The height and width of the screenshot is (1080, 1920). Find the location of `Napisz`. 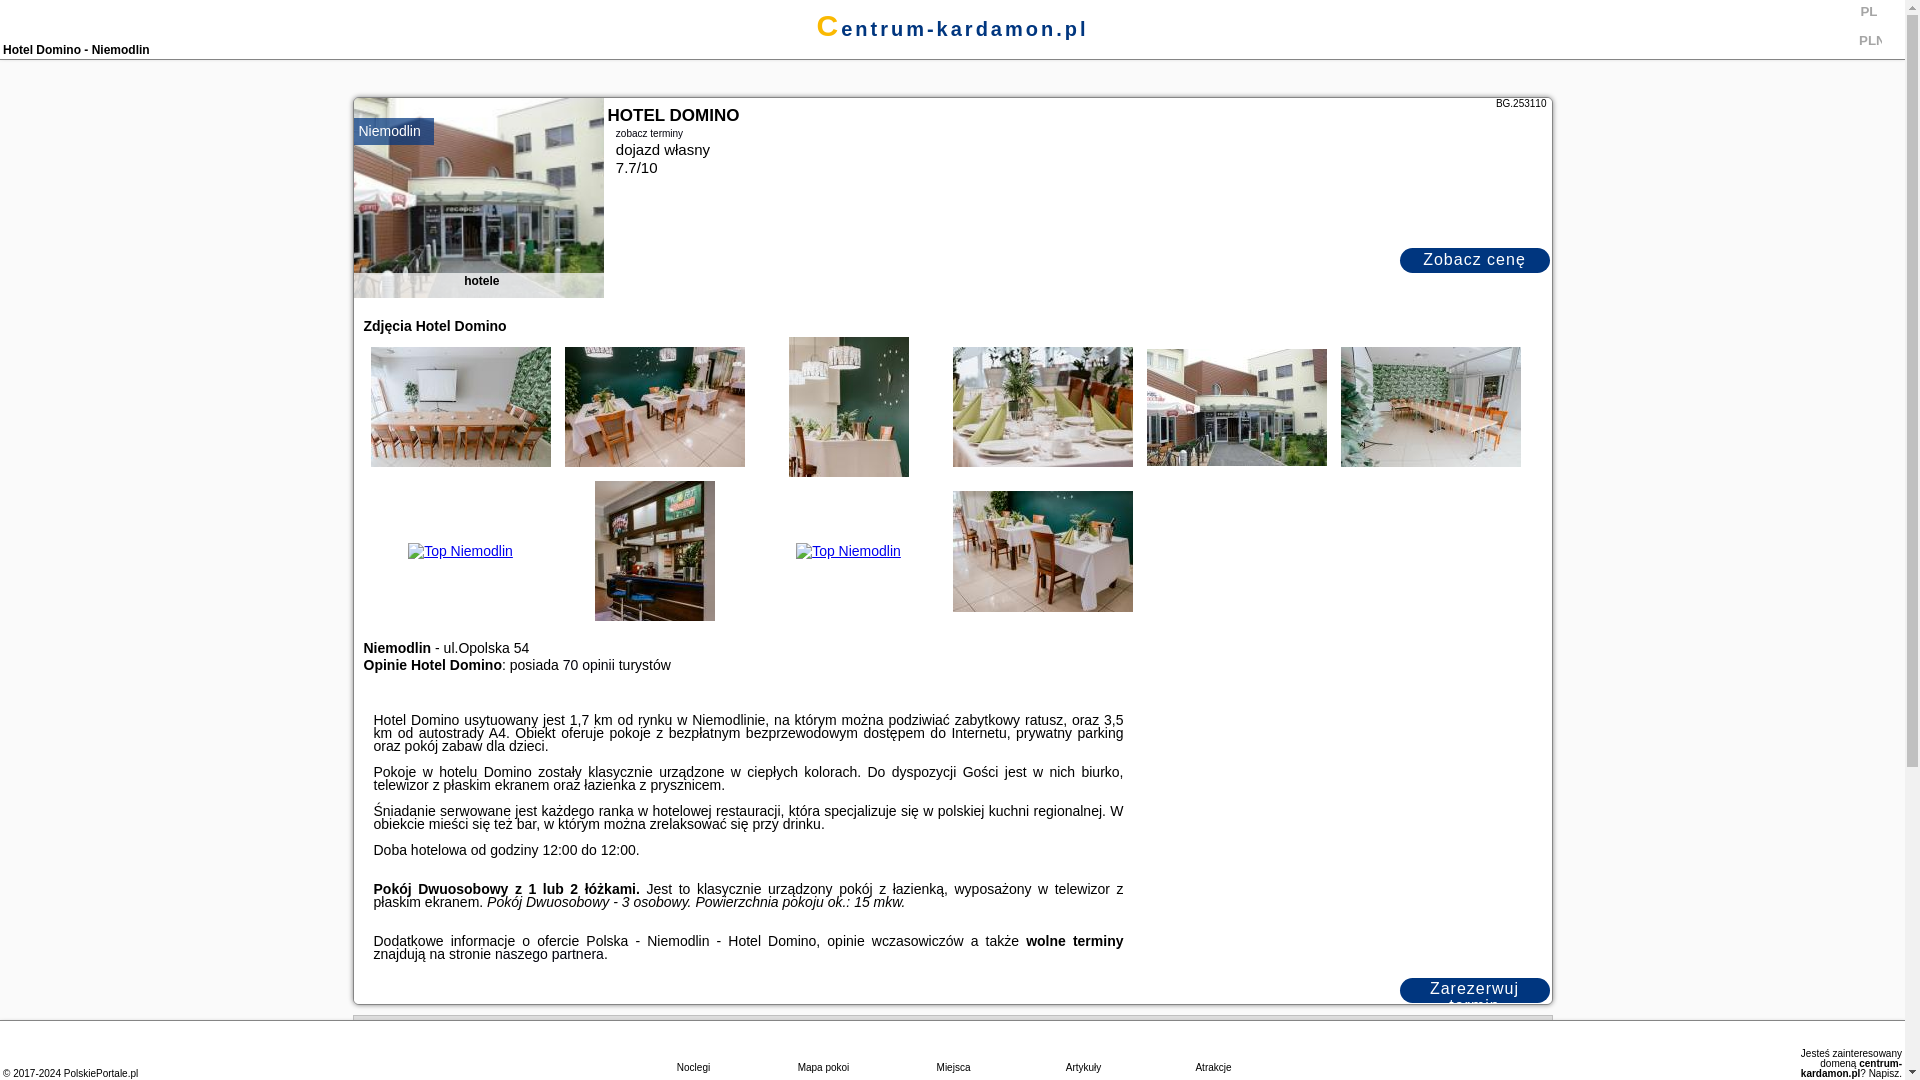

Napisz is located at coordinates (1884, 1073).